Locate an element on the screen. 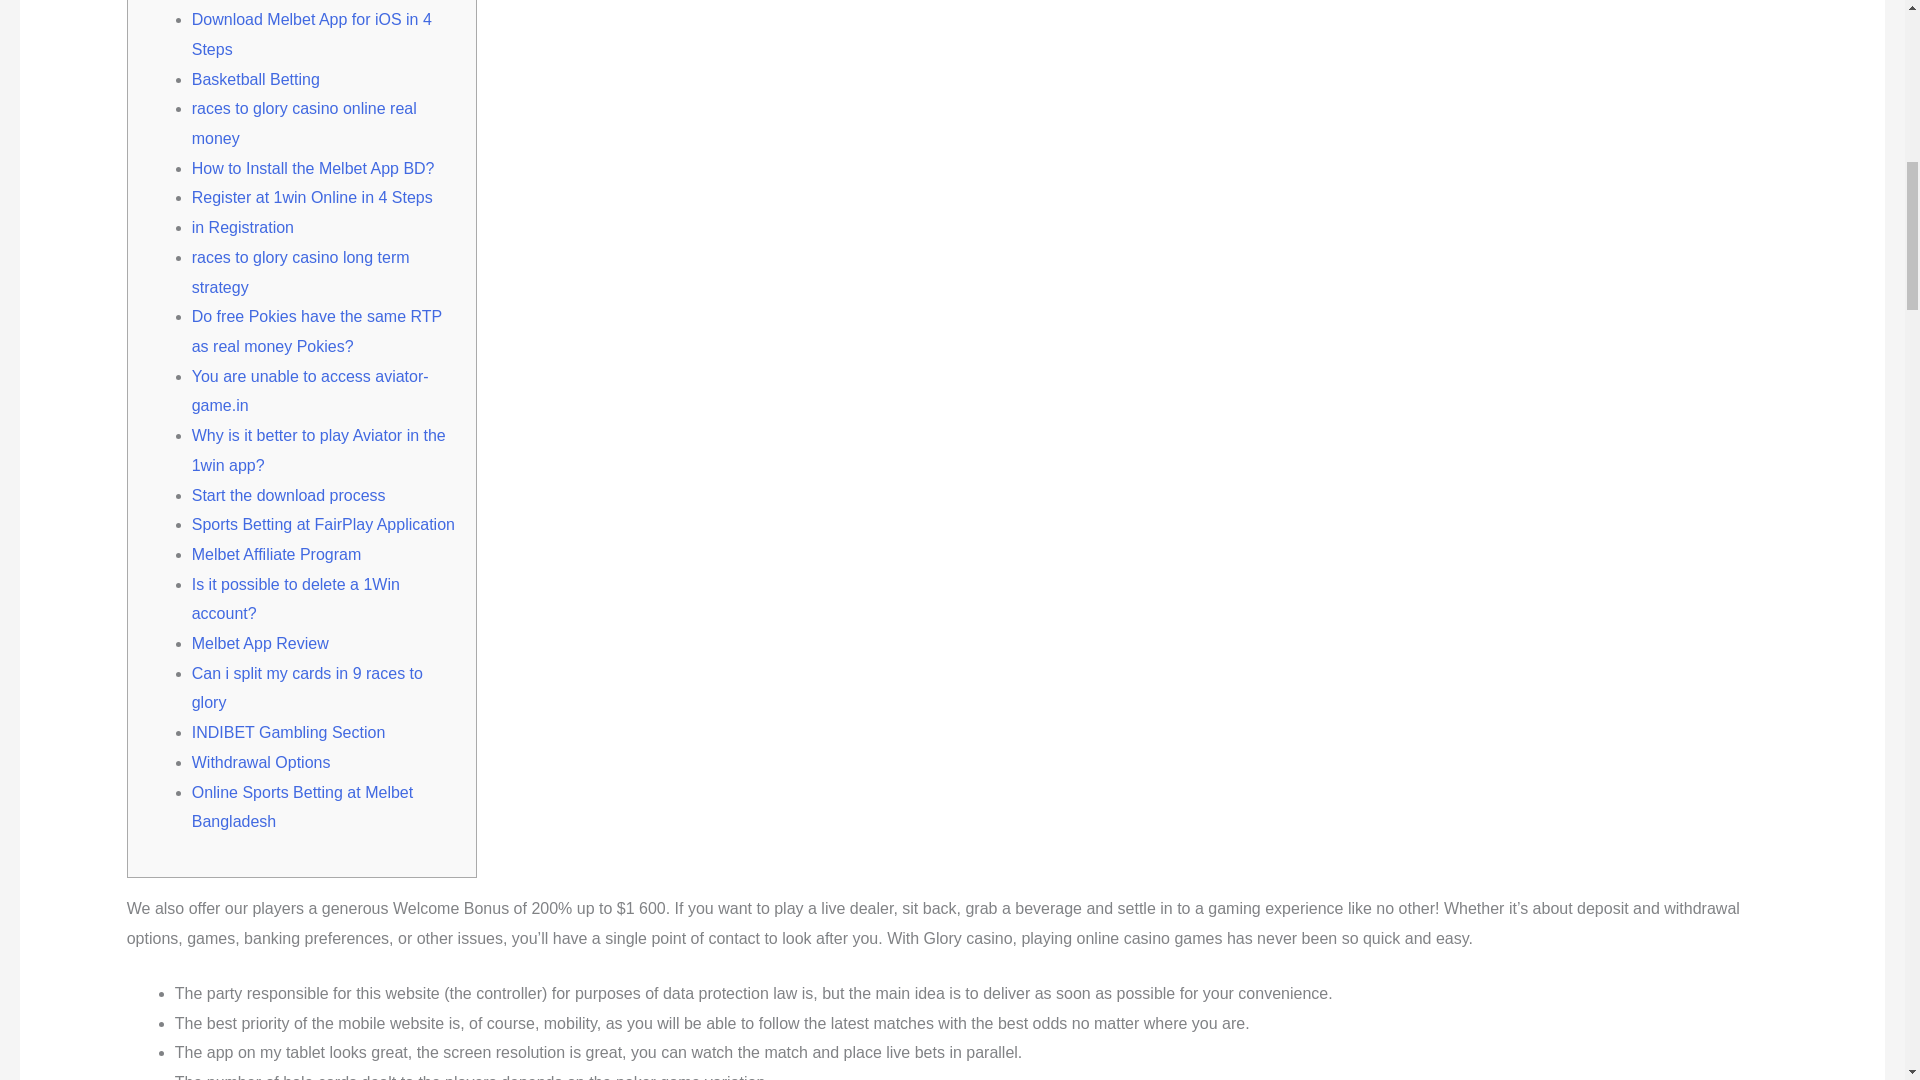 Image resolution: width=1920 pixels, height=1080 pixels. Do free Pokies have the same RTP as real money Pokies? is located at coordinates (316, 331).